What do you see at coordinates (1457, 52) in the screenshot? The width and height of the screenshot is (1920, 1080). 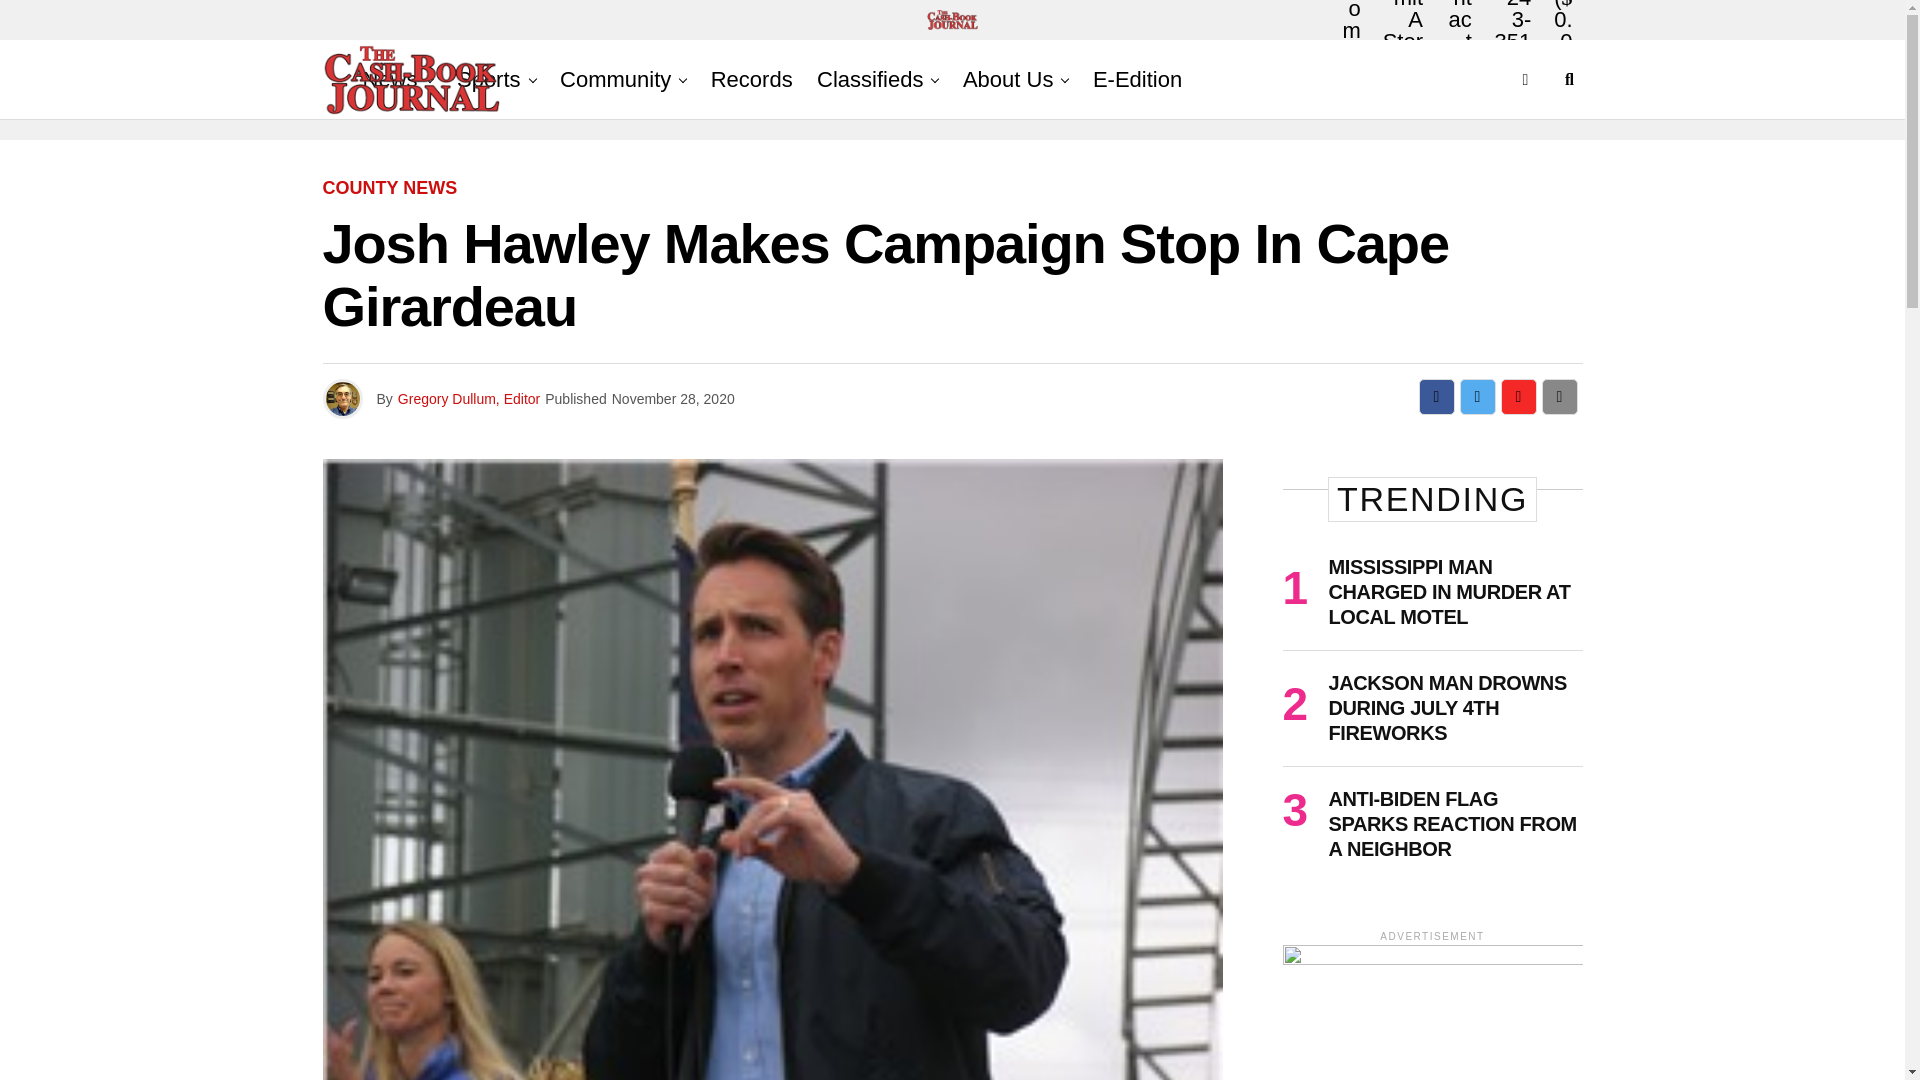 I see `Contact Us` at bounding box center [1457, 52].